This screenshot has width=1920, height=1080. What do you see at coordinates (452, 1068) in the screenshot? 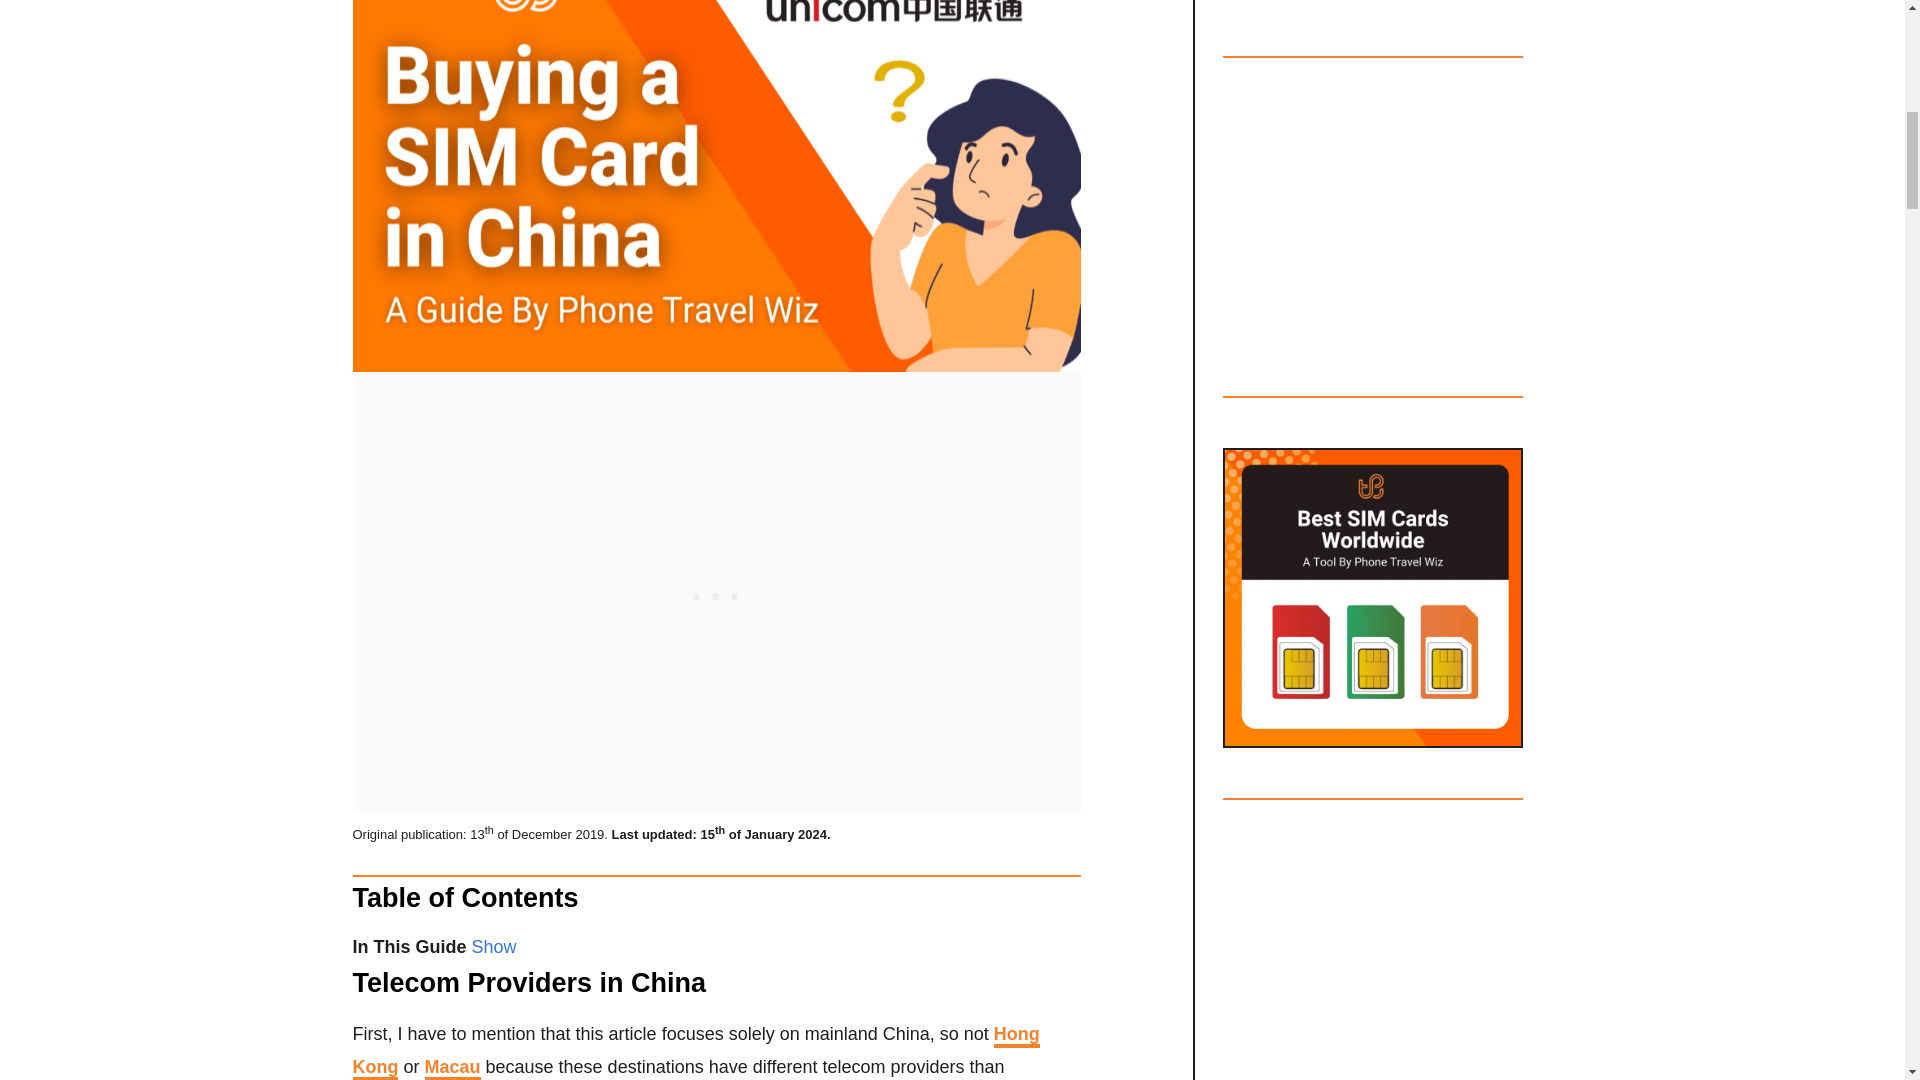
I see `Macau` at bounding box center [452, 1068].